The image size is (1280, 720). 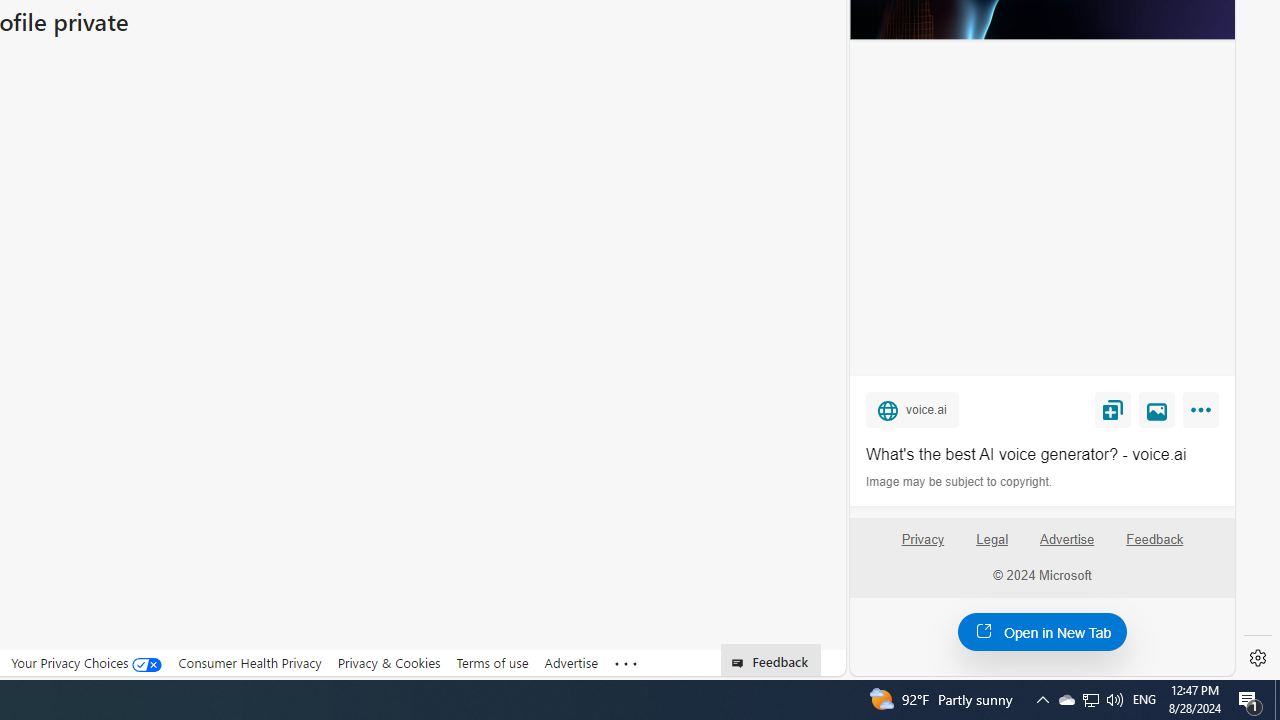 What do you see at coordinates (1258, 658) in the screenshot?
I see `Settings` at bounding box center [1258, 658].